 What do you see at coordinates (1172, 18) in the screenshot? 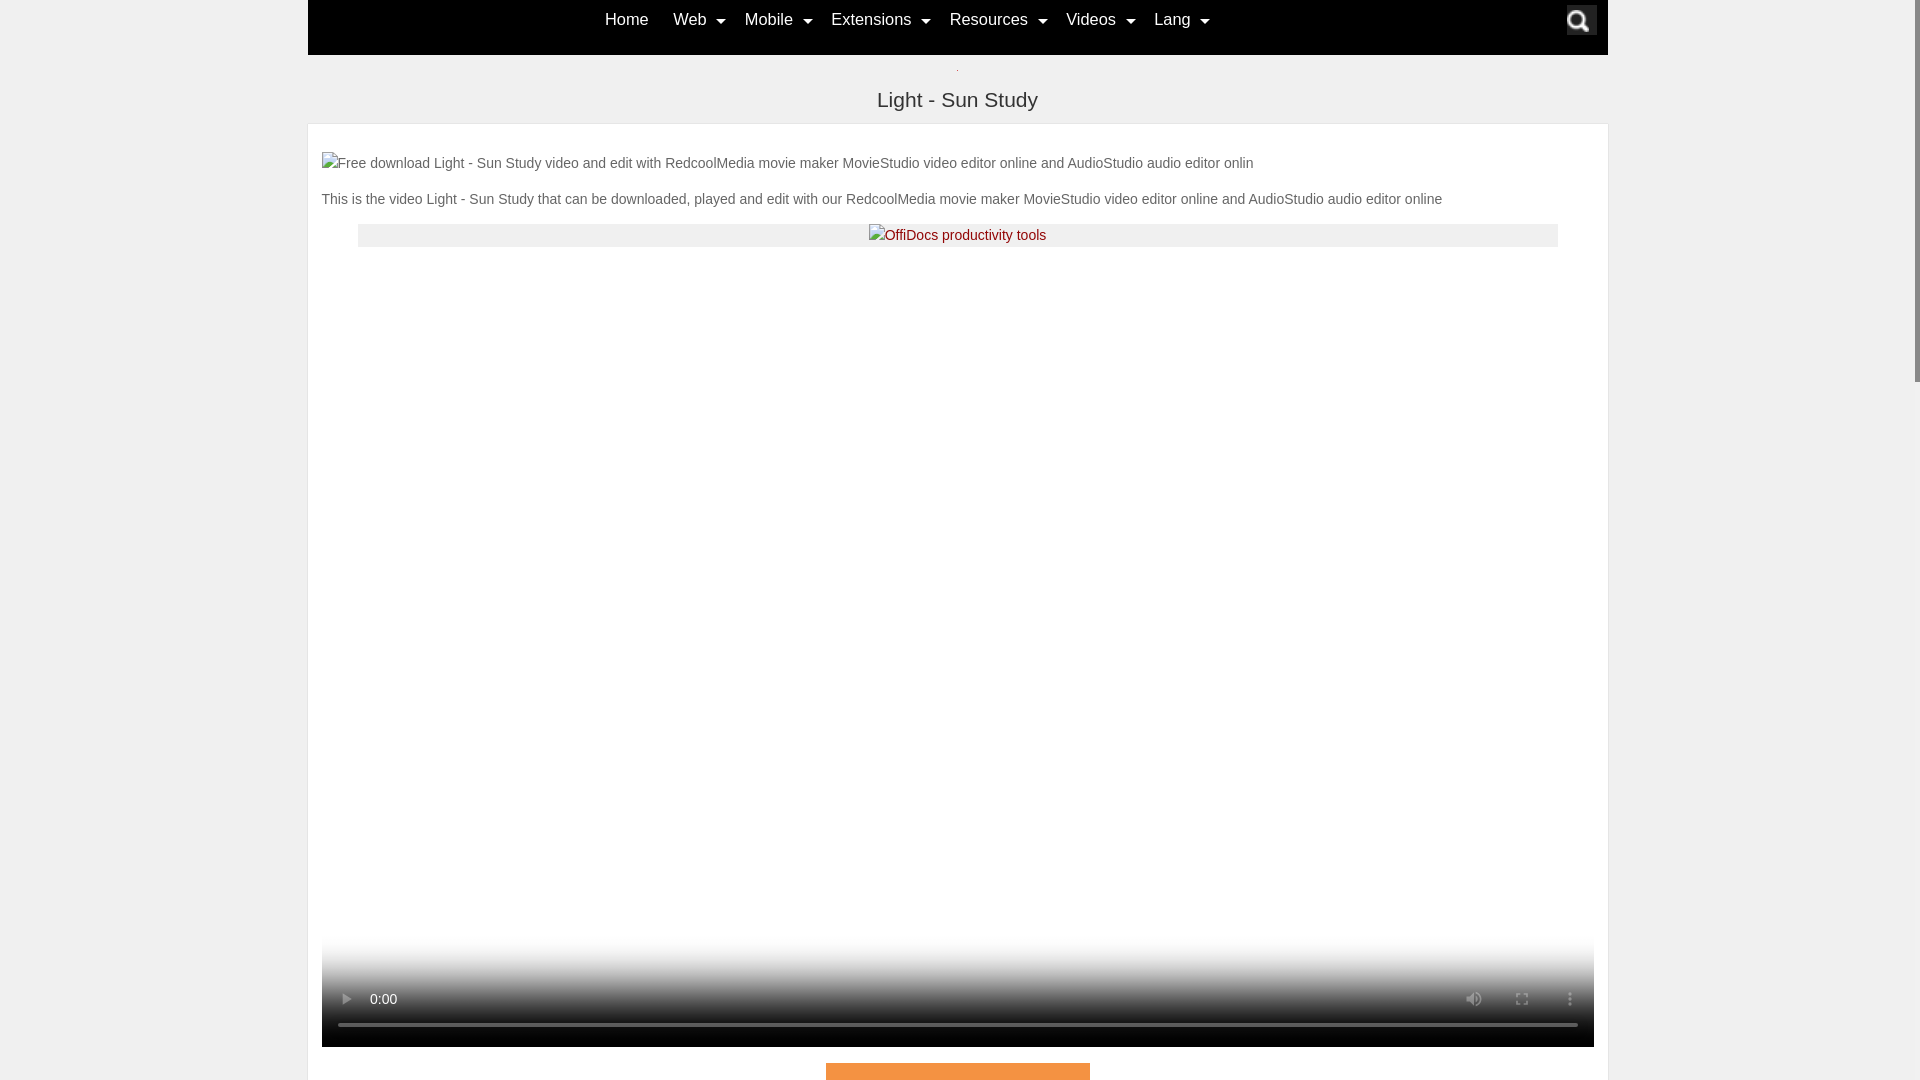
I see `Lang` at bounding box center [1172, 18].